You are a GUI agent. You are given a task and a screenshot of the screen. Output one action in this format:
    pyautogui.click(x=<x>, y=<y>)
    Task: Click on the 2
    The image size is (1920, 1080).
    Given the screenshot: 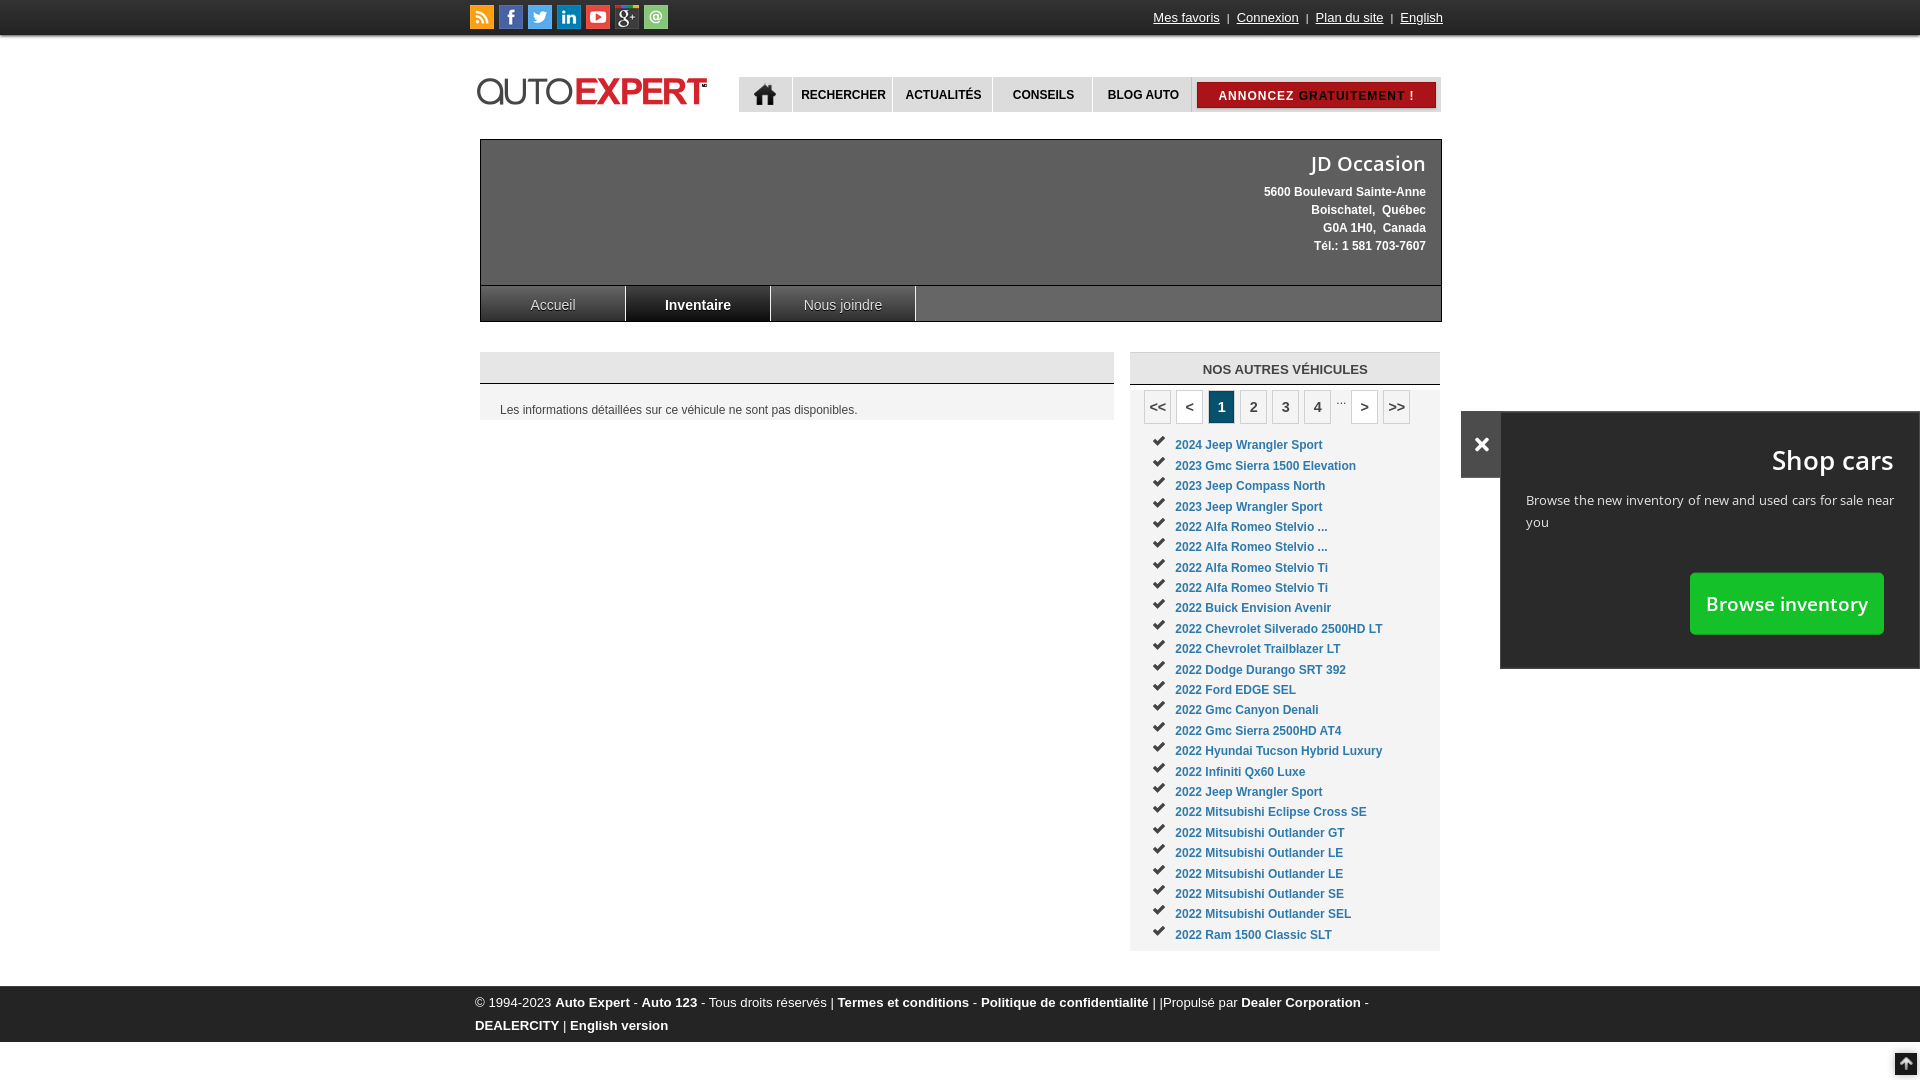 What is the action you would take?
    pyautogui.click(x=1254, y=407)
    